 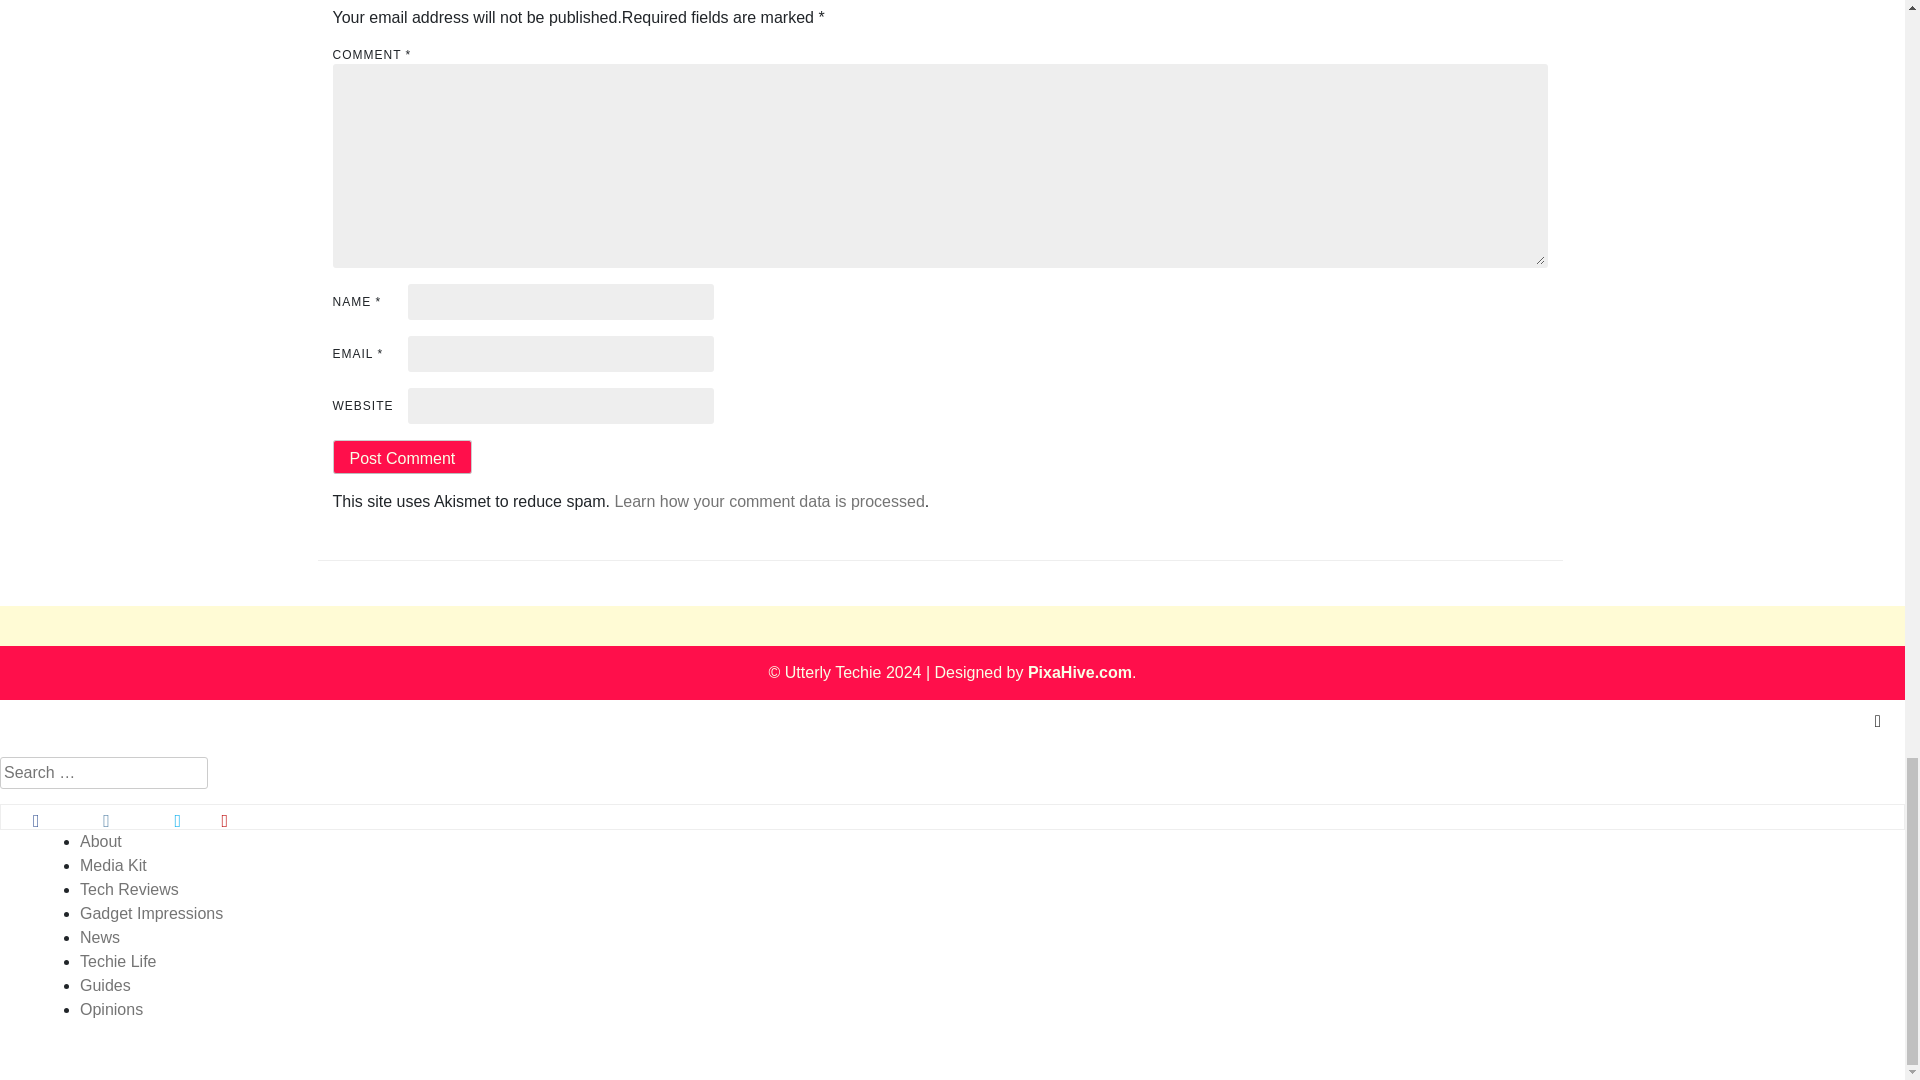 I want to click on Learn how your comment data is processed, so click(x=768, y=500).